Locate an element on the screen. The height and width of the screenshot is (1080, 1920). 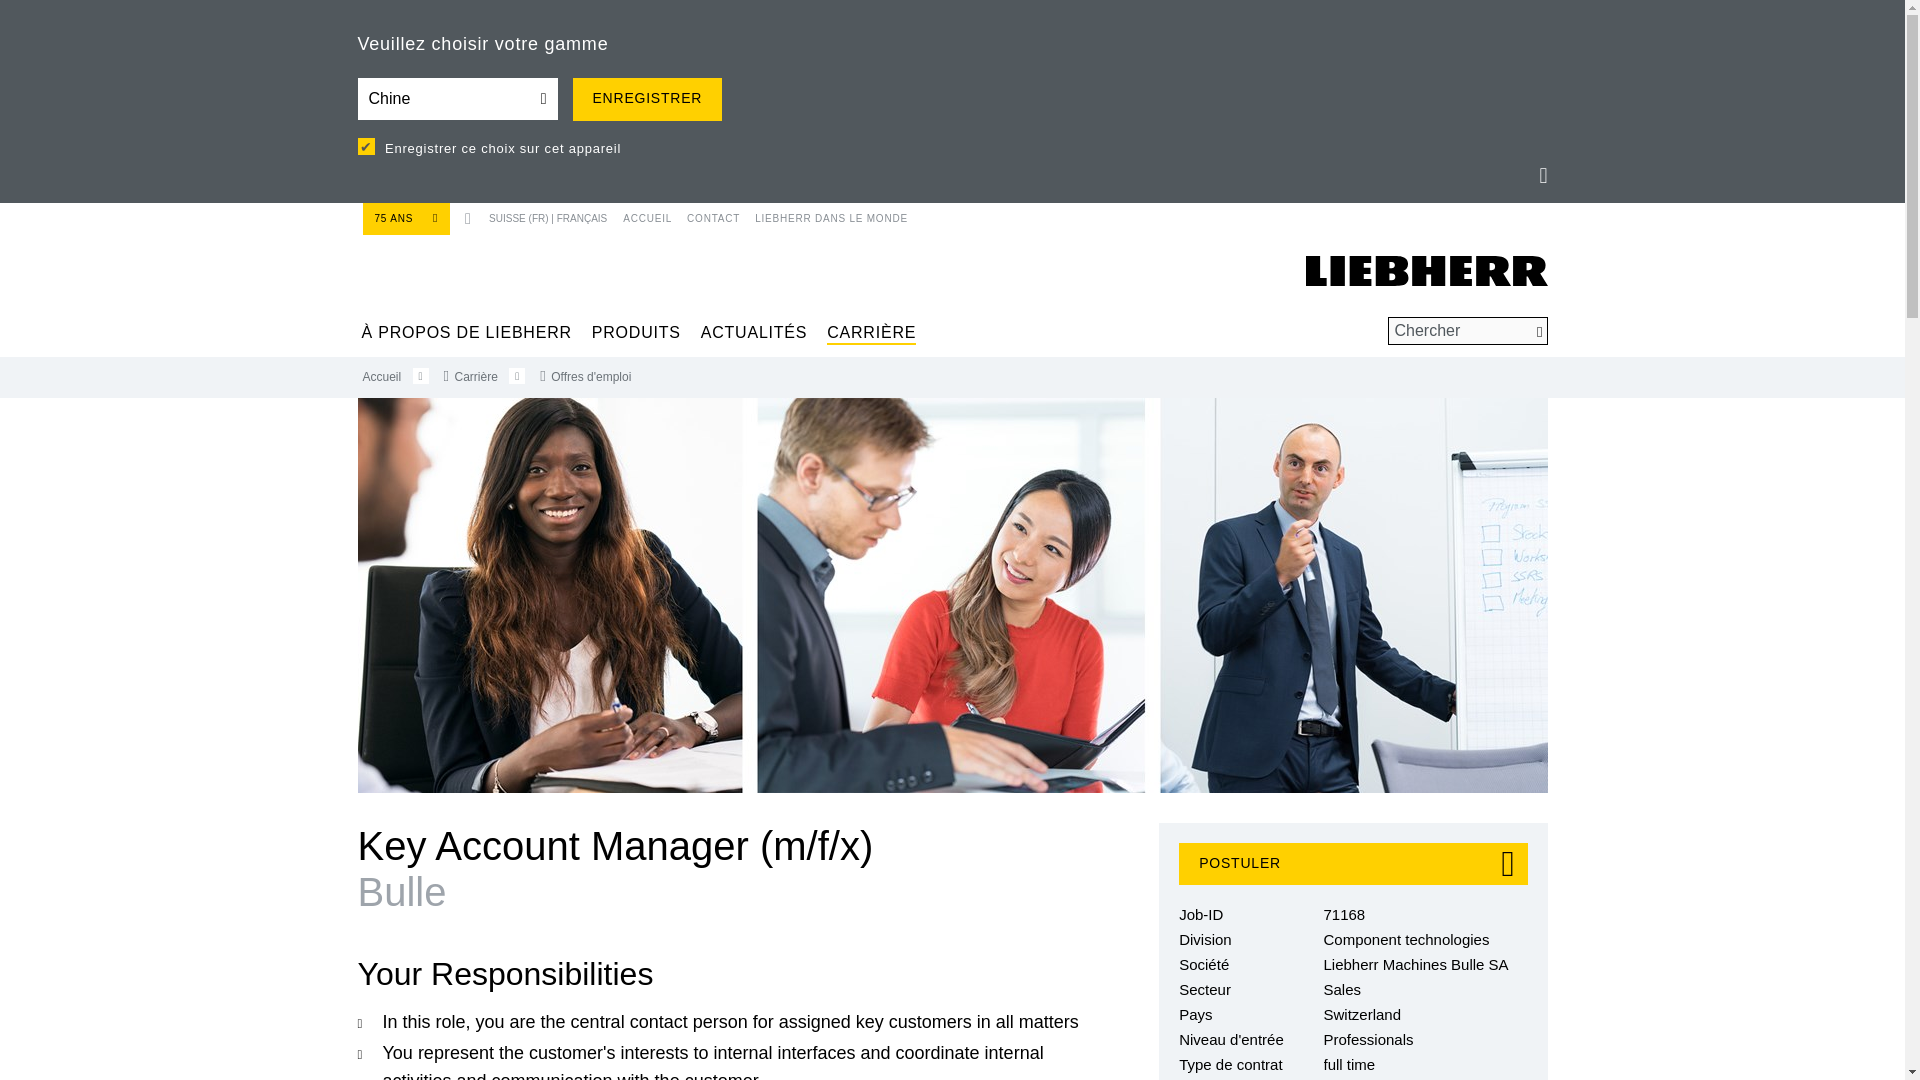
LIEBHERR DANS LE MONDE is located at coordinates (824, 214).